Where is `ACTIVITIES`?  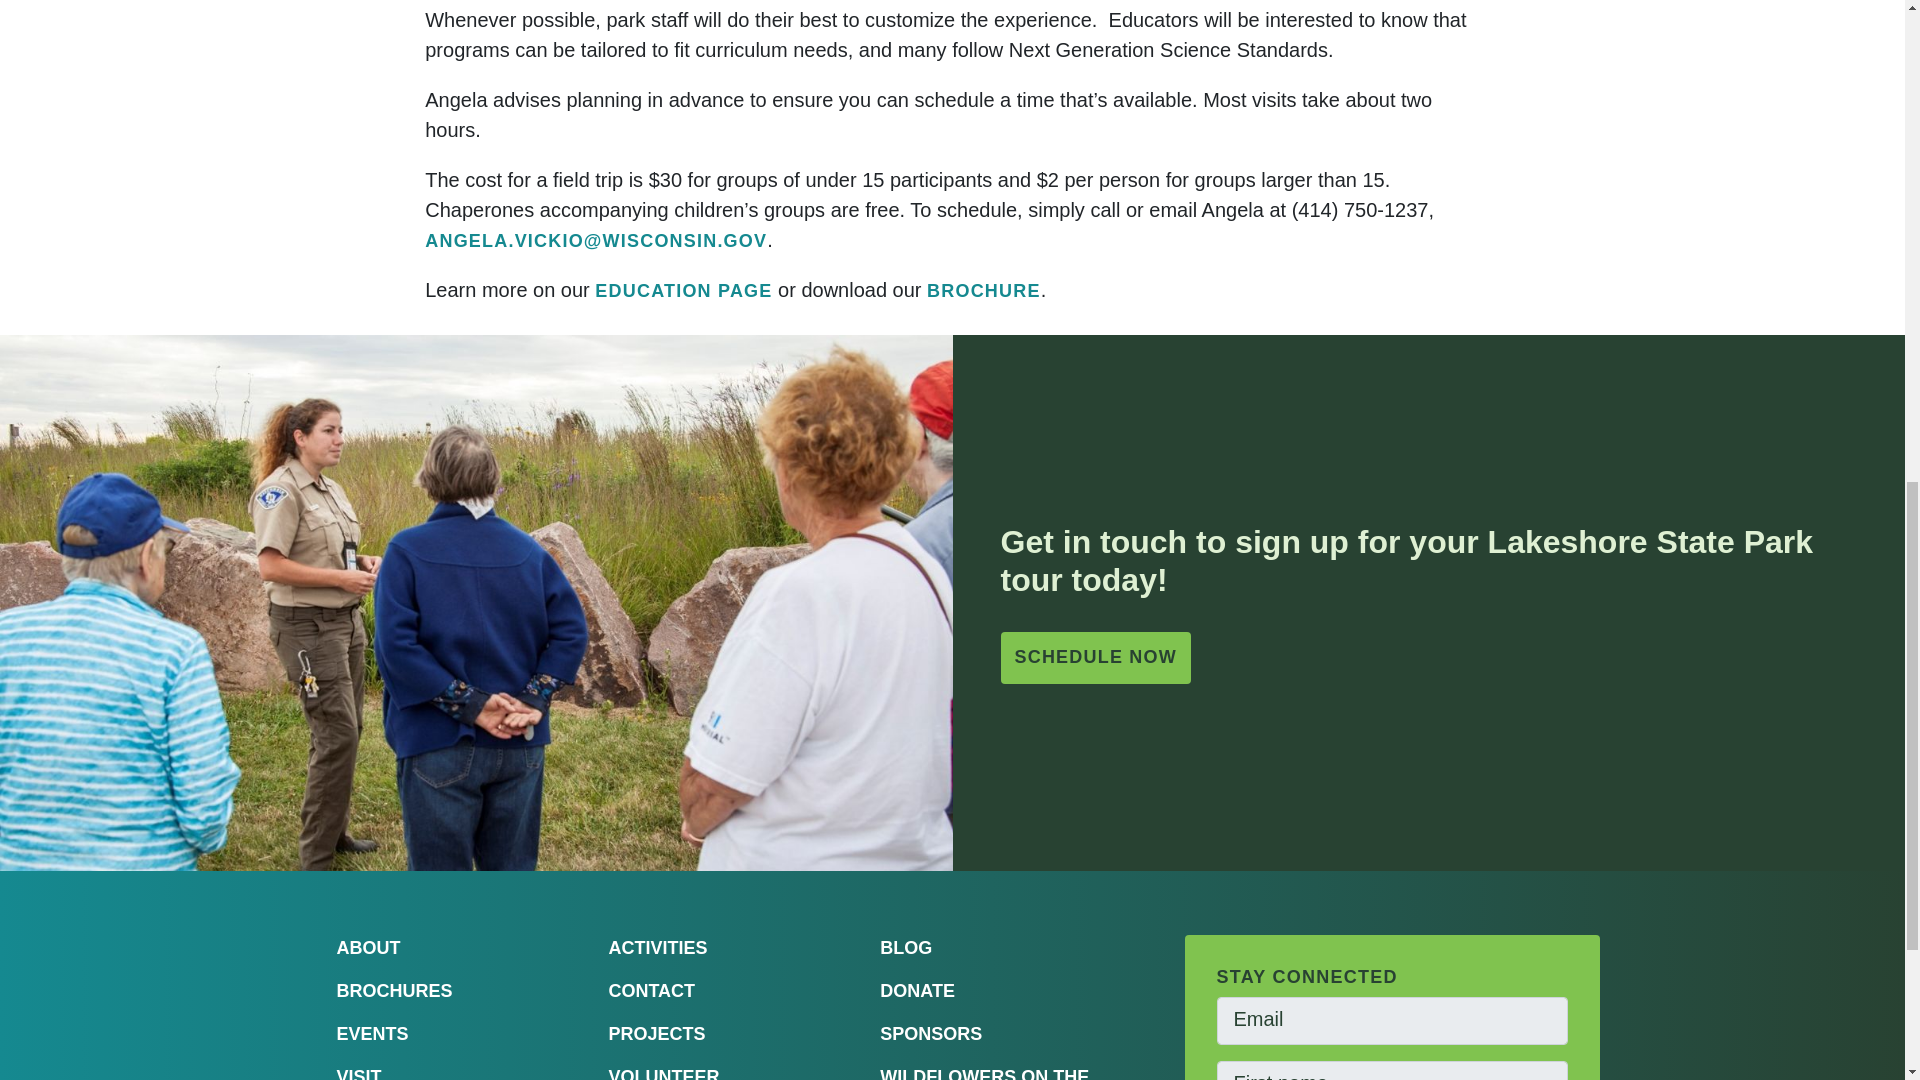 ACTIVITIES is located at coordinates (657, 948).